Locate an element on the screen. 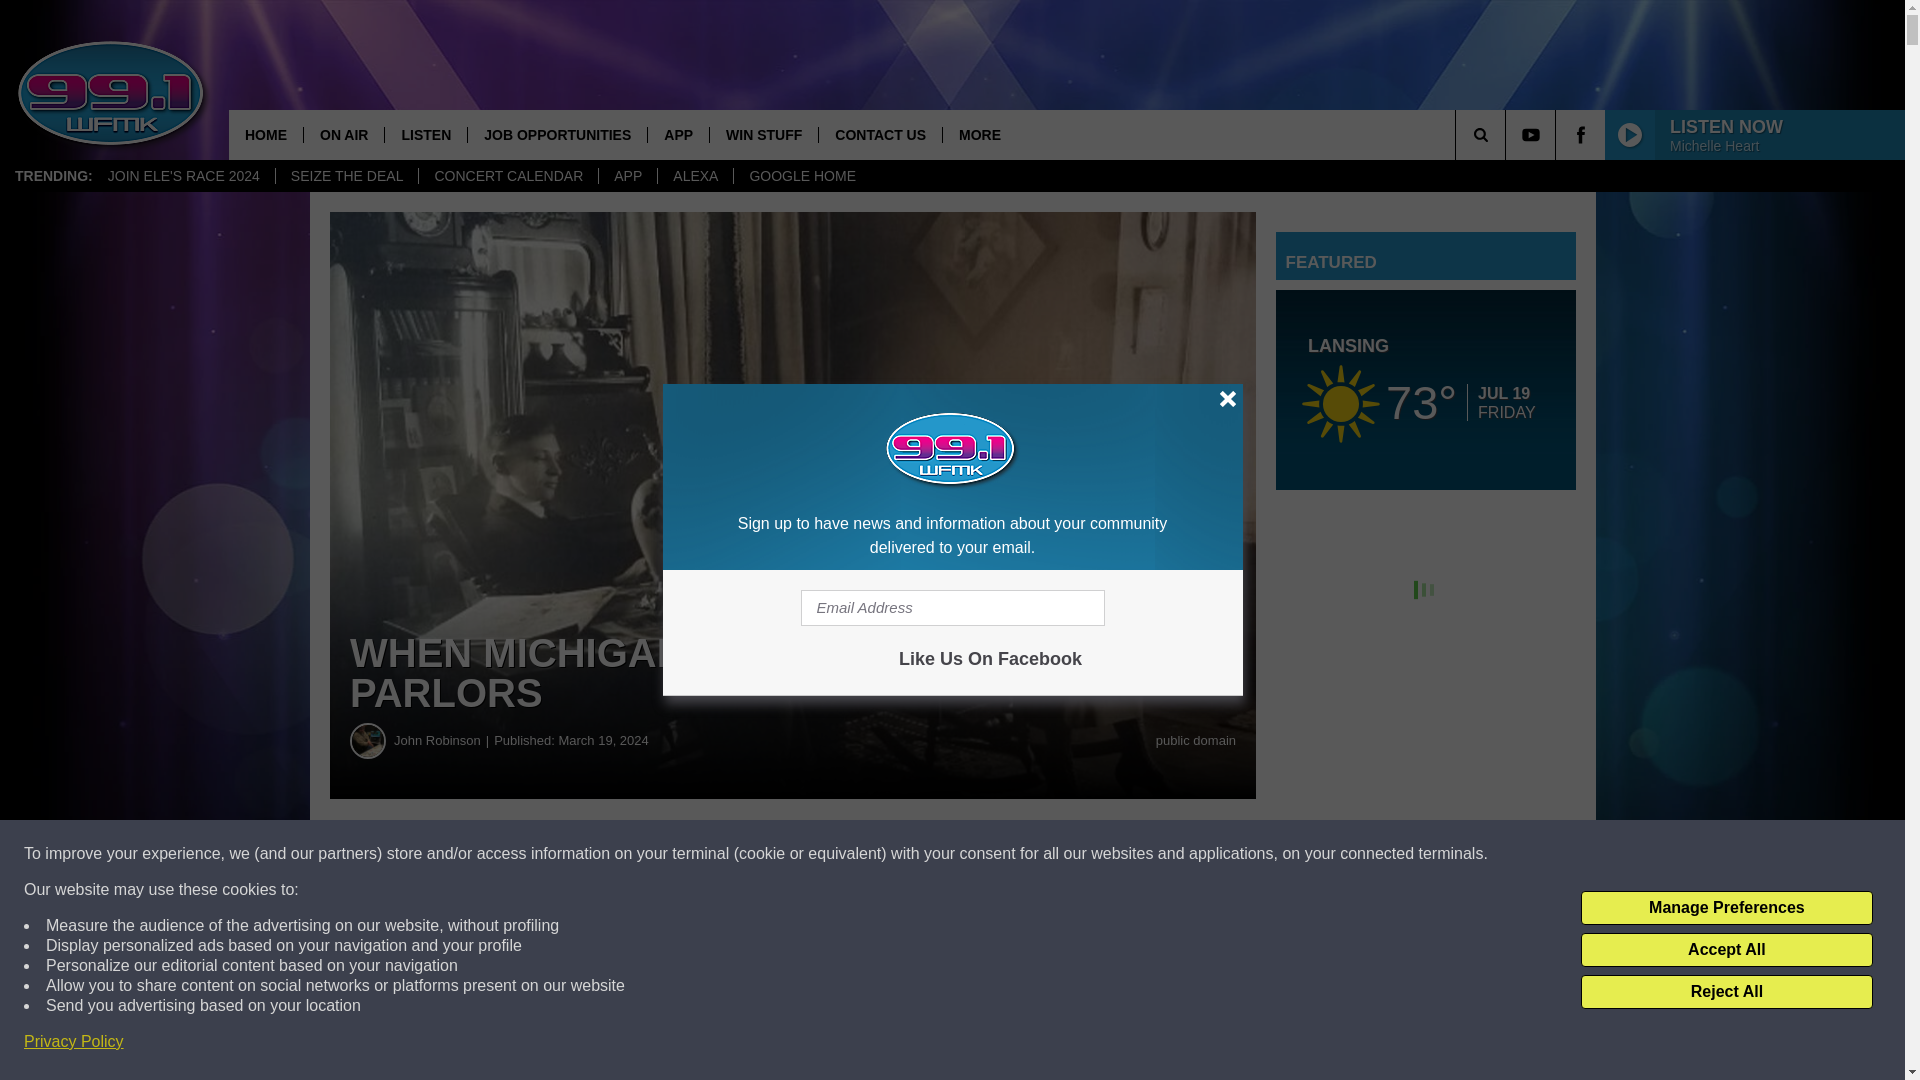  Share on Facebook is located at coordinates (608, 854).